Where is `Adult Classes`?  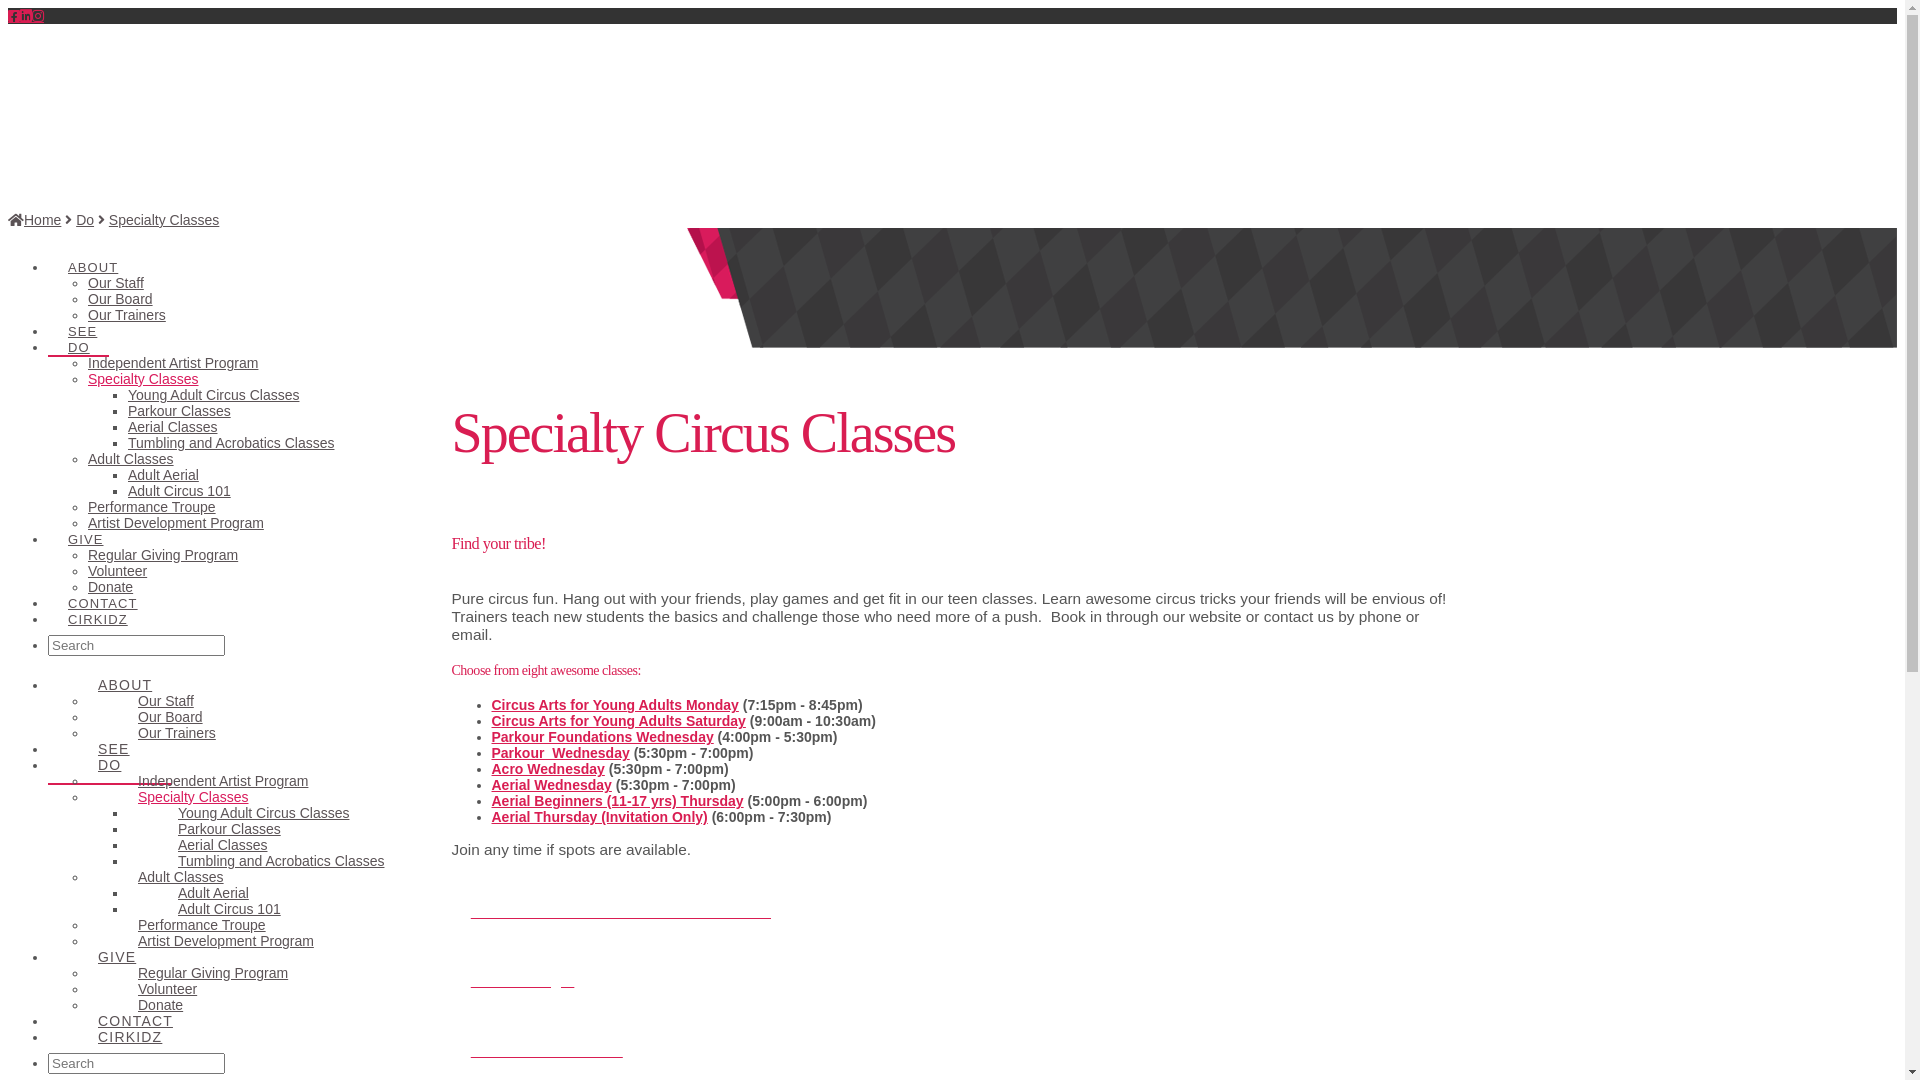
Adult Classes is located at coordinates (181, 877).